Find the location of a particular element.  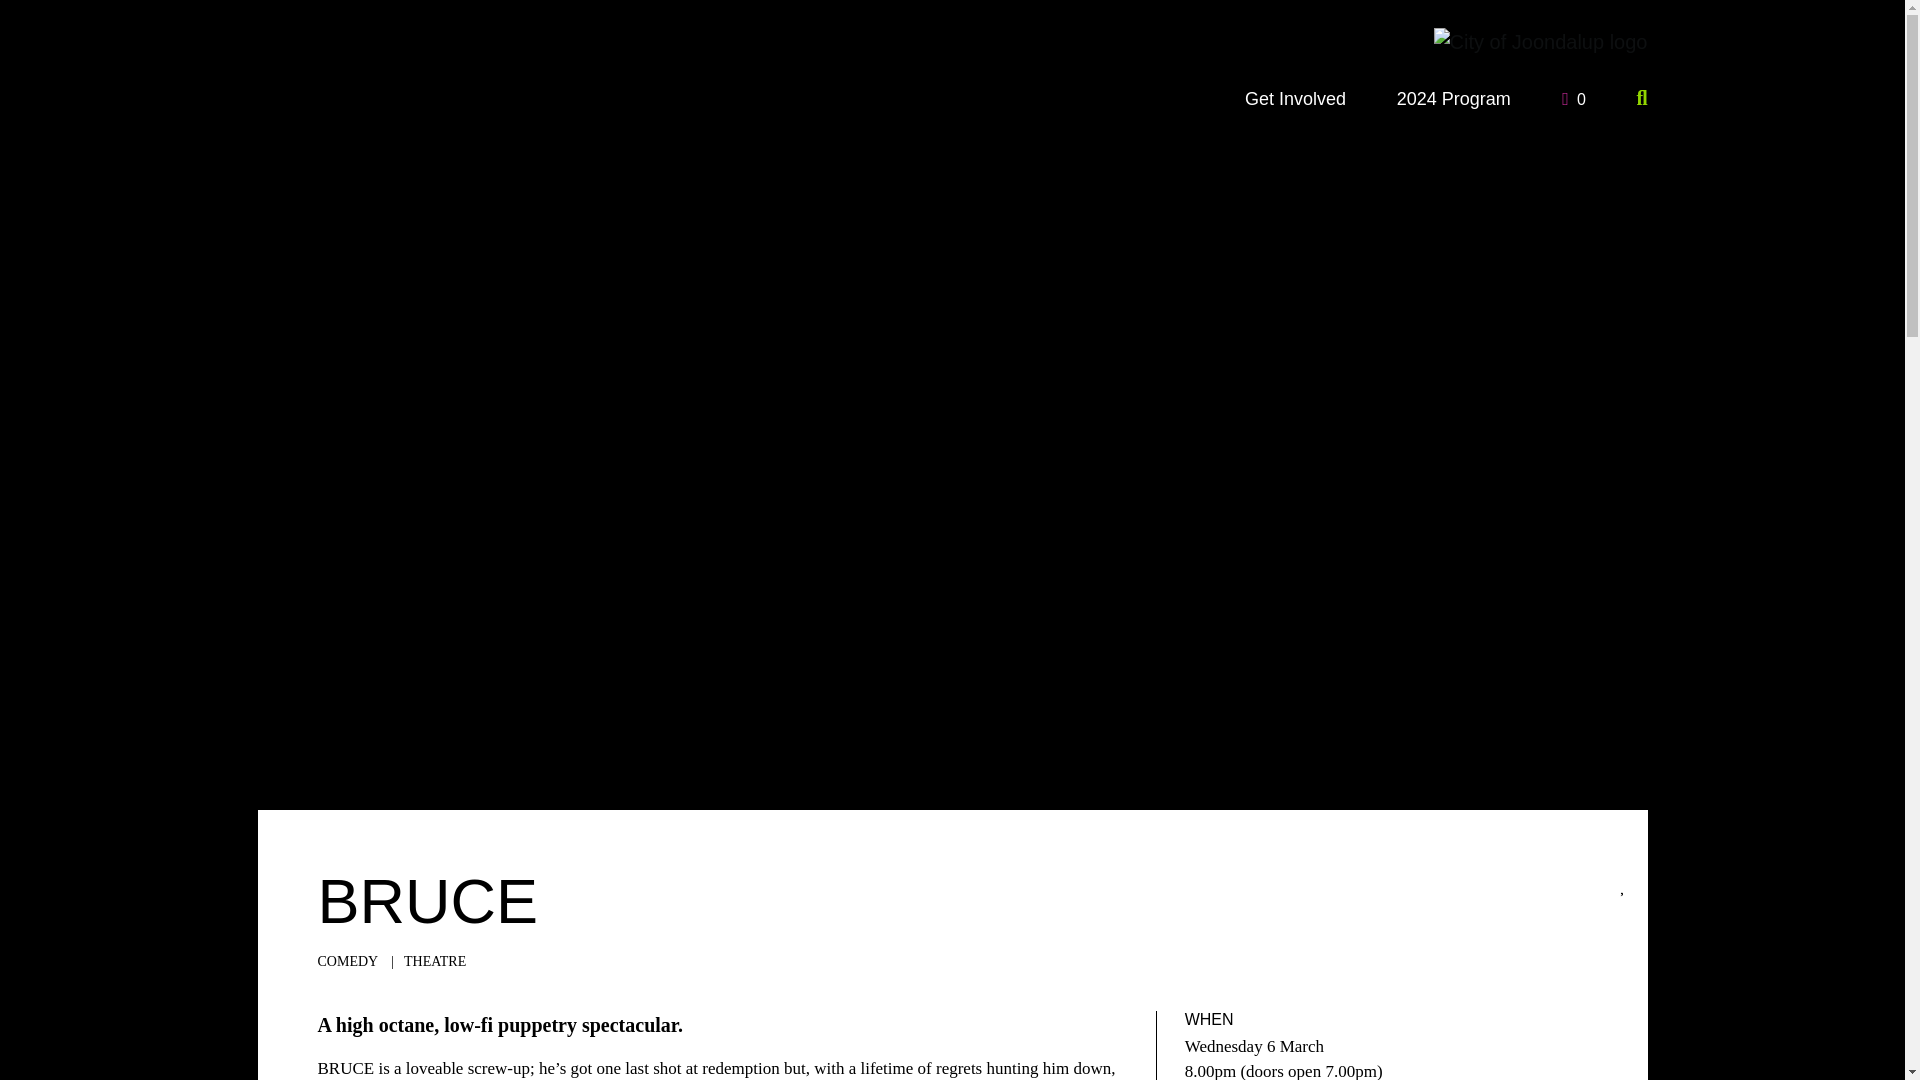

Accessibility Tools is located at coordinates (1453, 98).